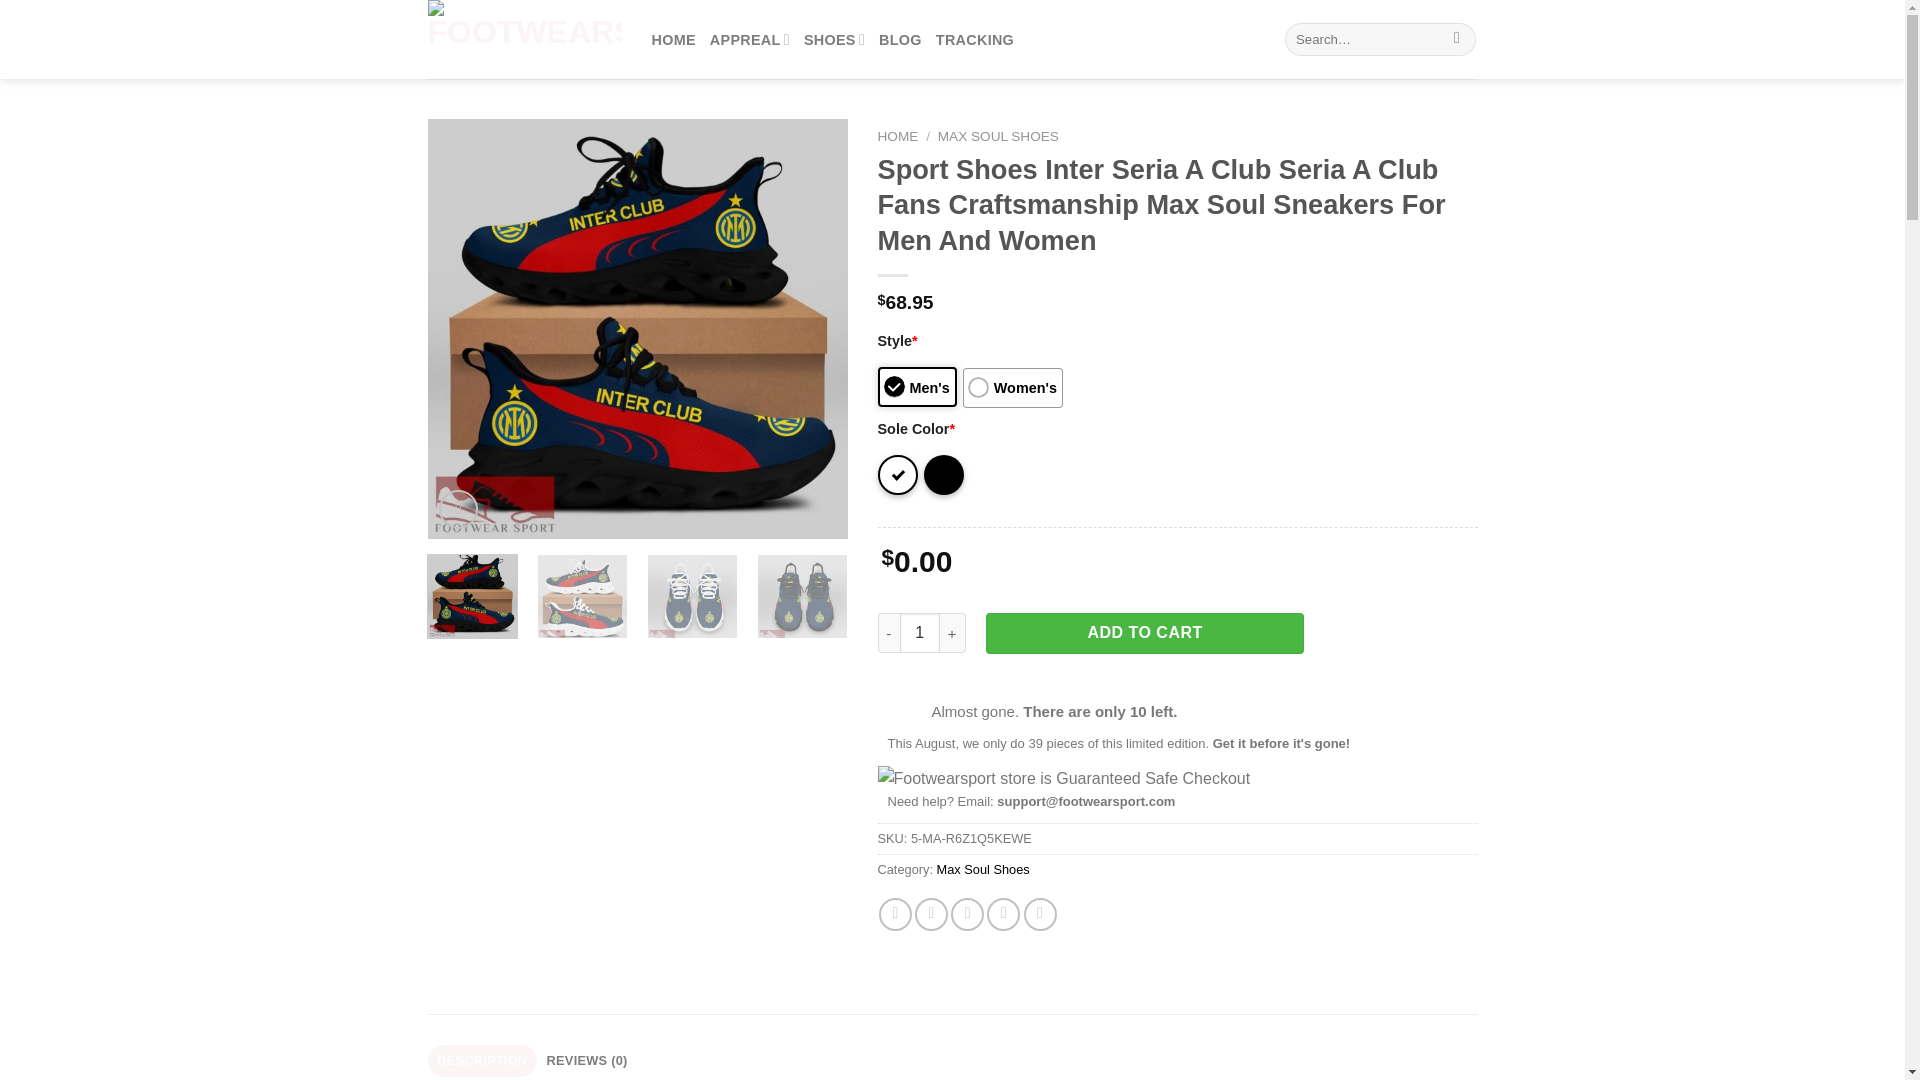 The image size is (1920, 1080). Describe the element at coordinates (916, 387) in the screenshot. I see `Men's` at that location.